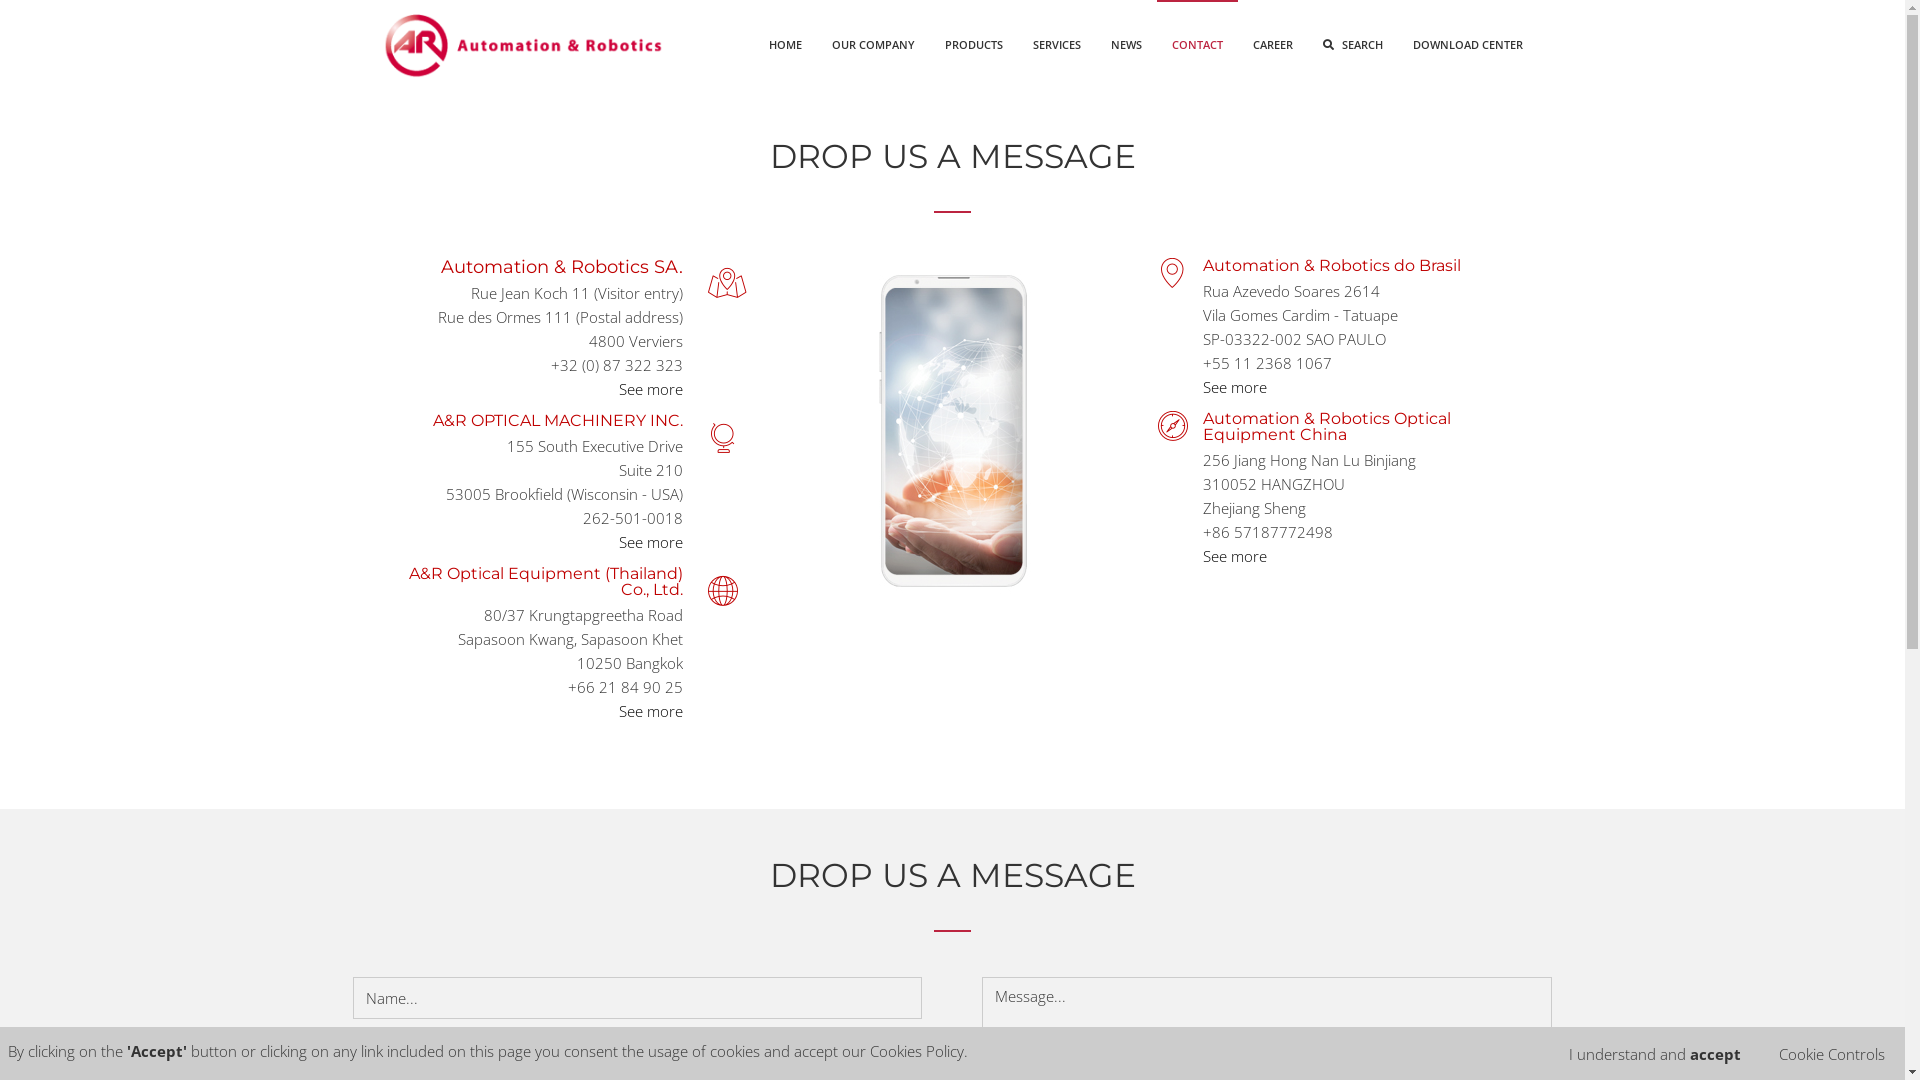 Image resolution: width=1920 pixels, height=1080 pixels. What do you see at coordinates (786, 45) in the screenshot?
I see `HOME` at bounding box center [786, 45].